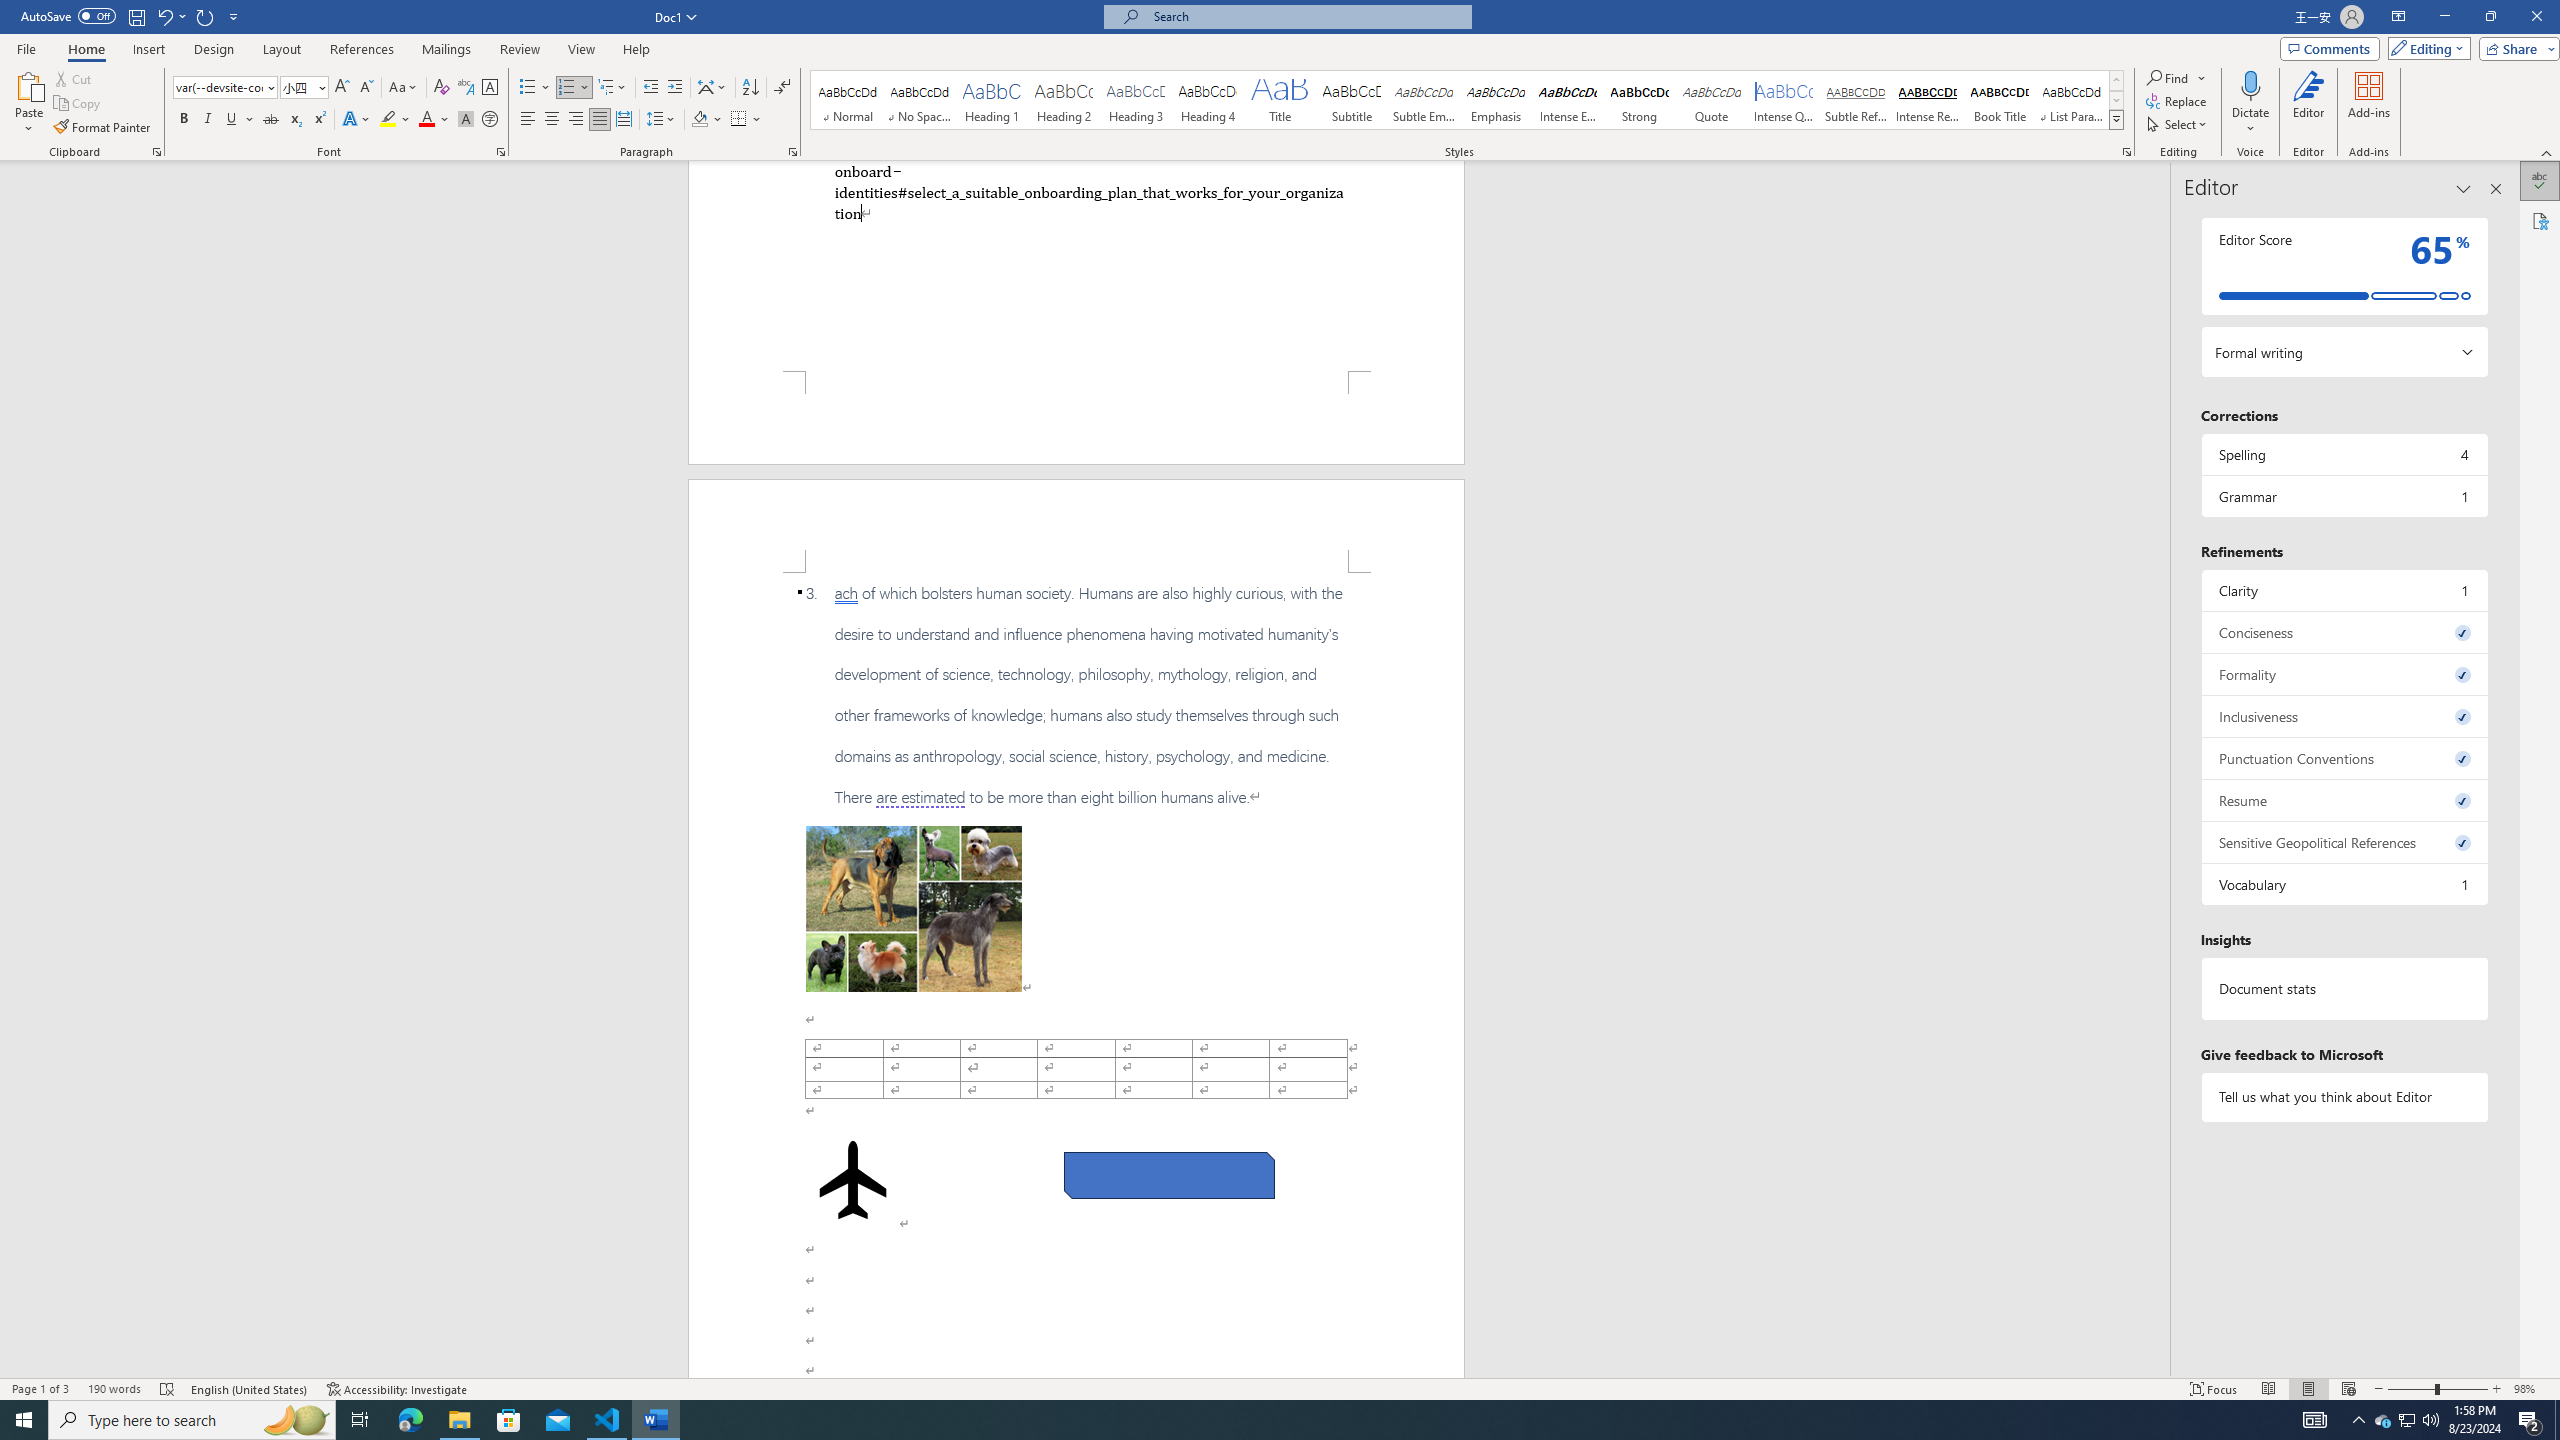  Describe the element at coordinates (2344, 1096) in the screenshot. I see `Tell us what you think about Editor` at that location.